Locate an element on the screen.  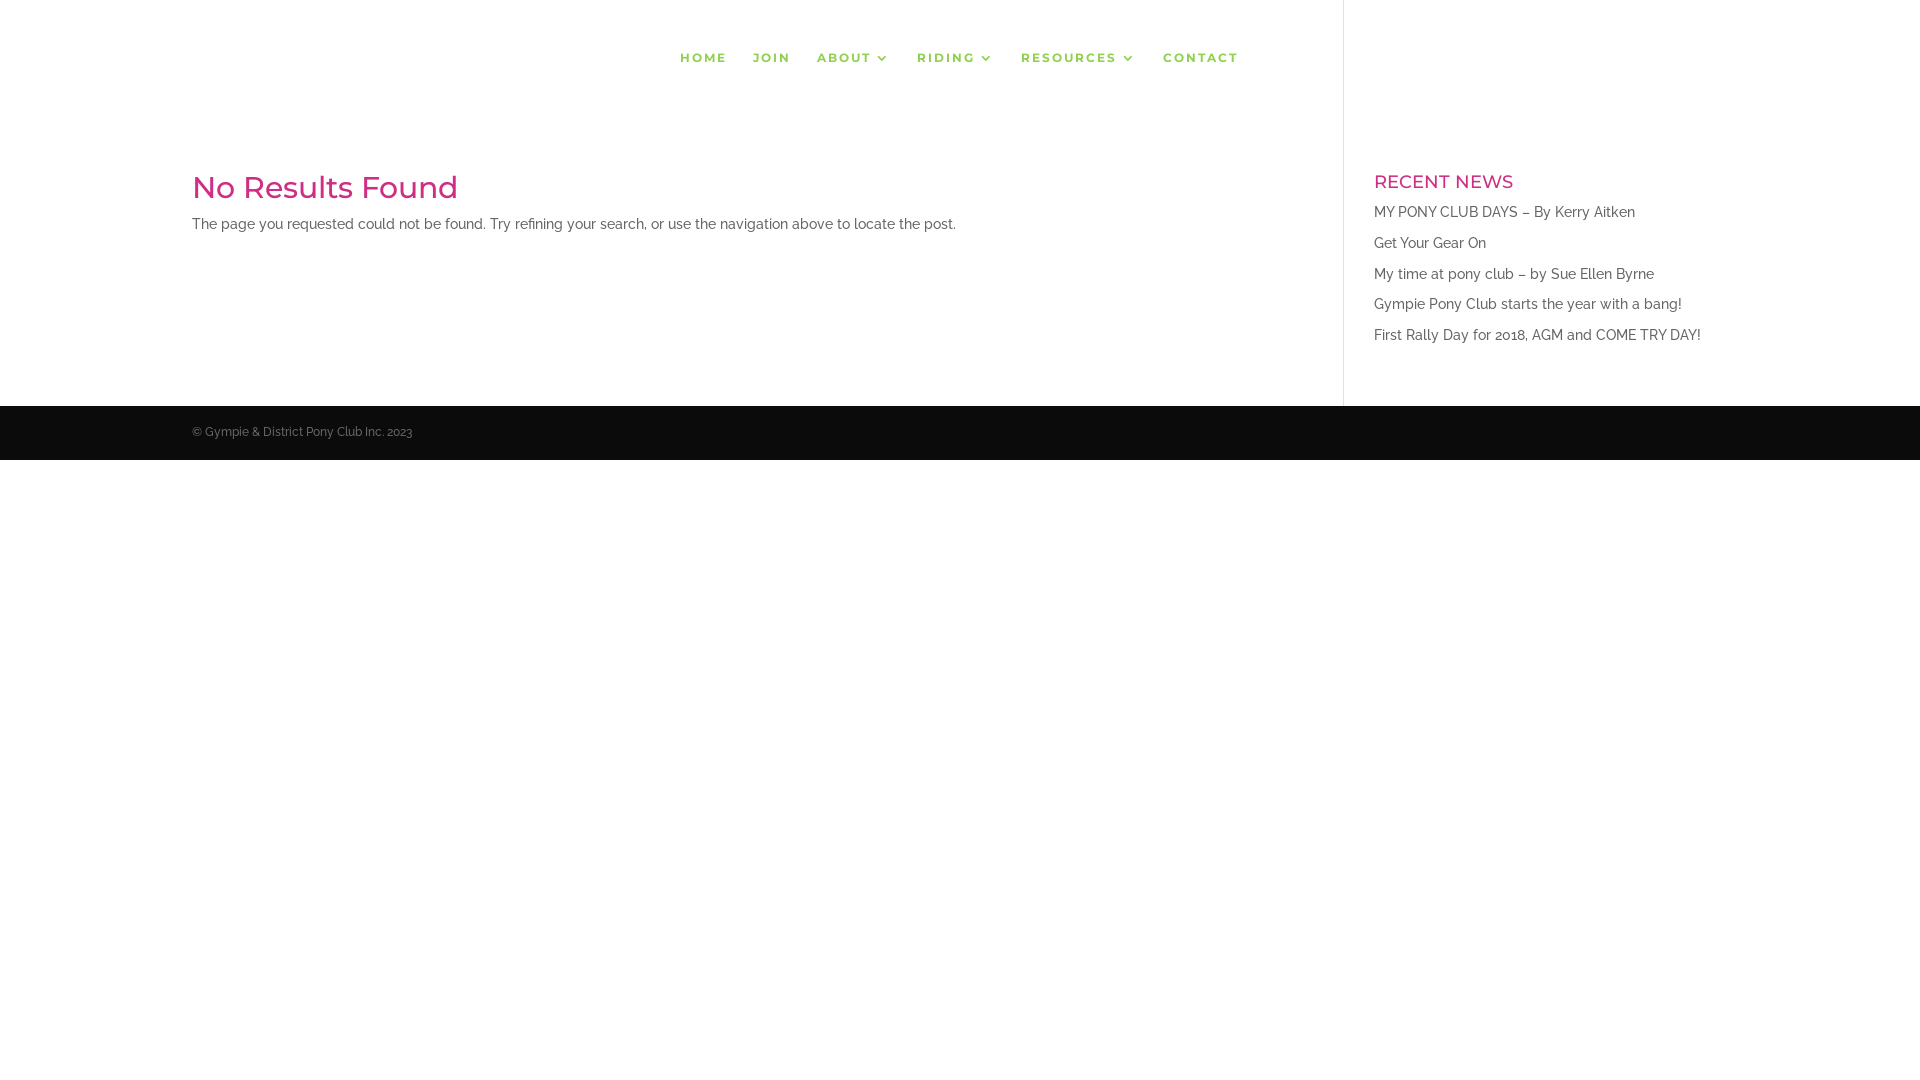
CONTACT is located at coordinates (1200, 83).